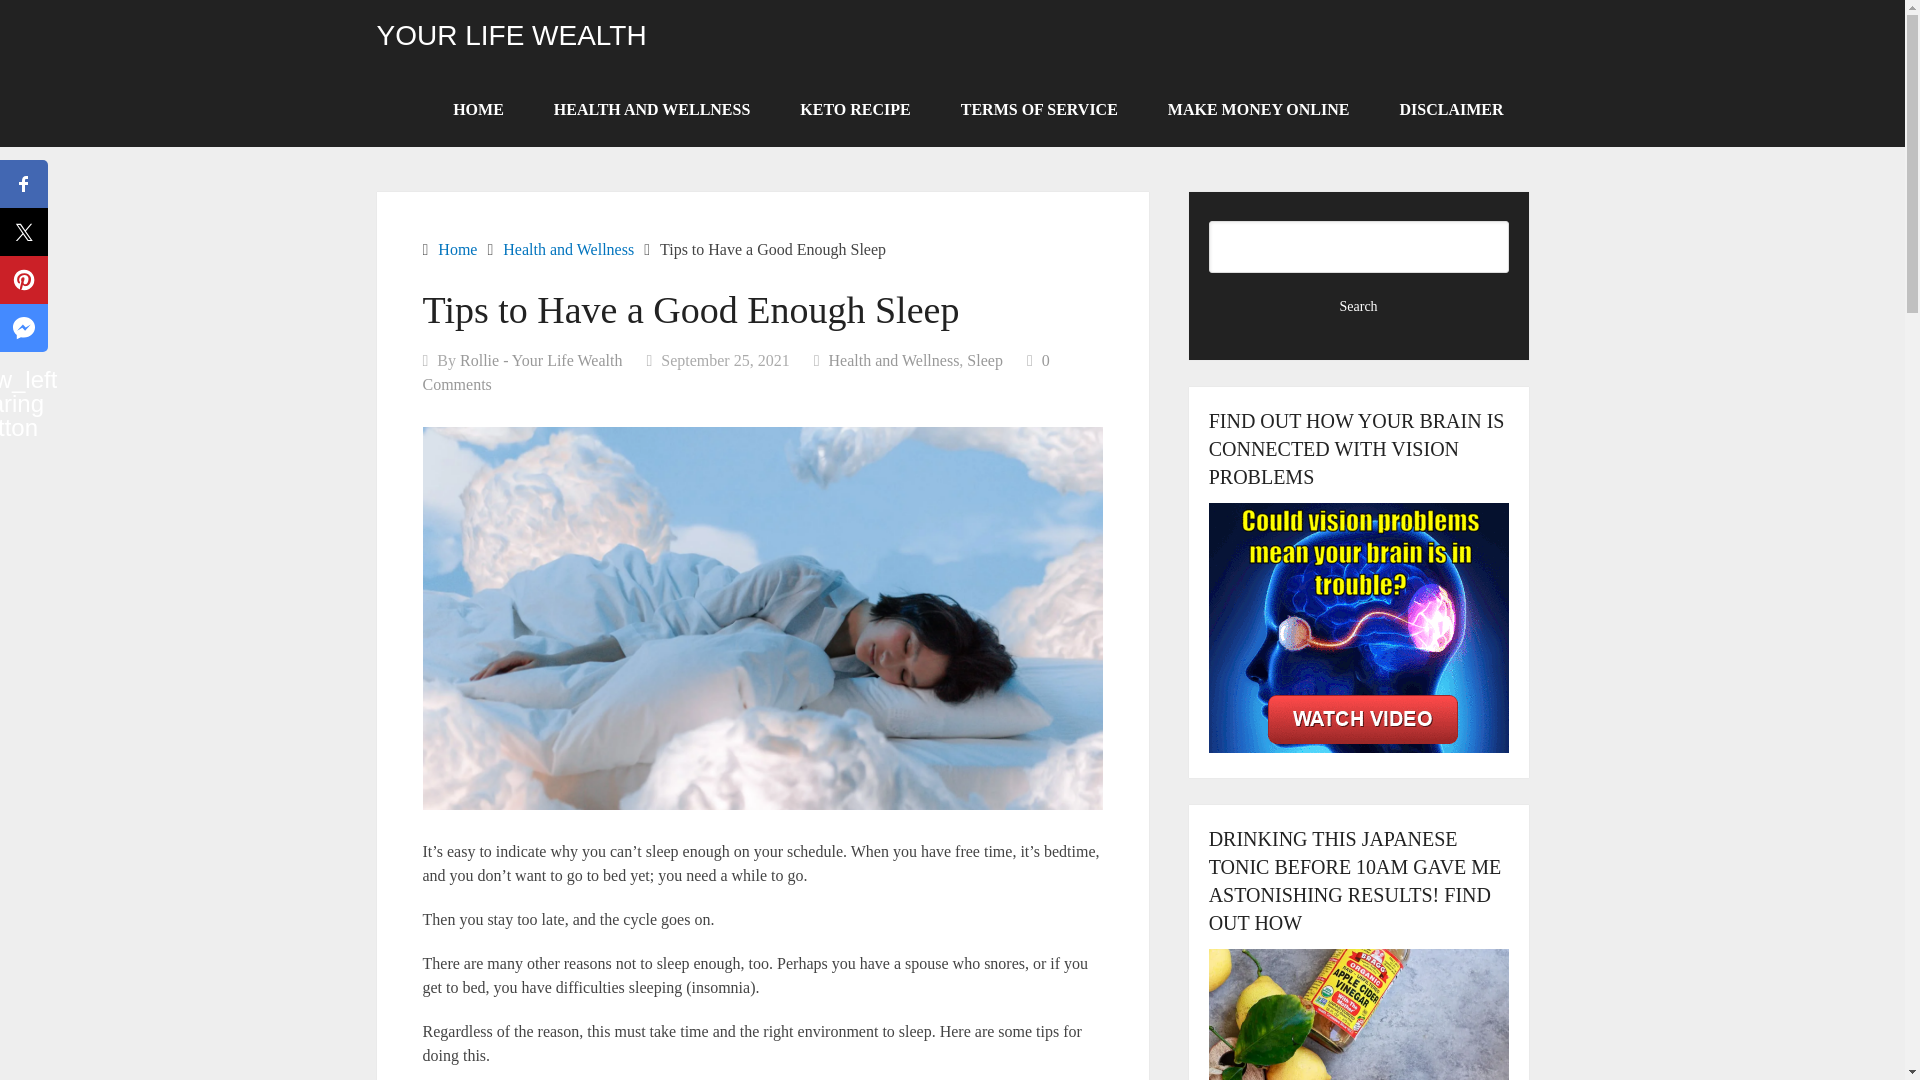 The width and height of the screenshot is (1920, 1080). Describe the element at coordinates (456, 249) in the screenshot. I see `Home` at that location.